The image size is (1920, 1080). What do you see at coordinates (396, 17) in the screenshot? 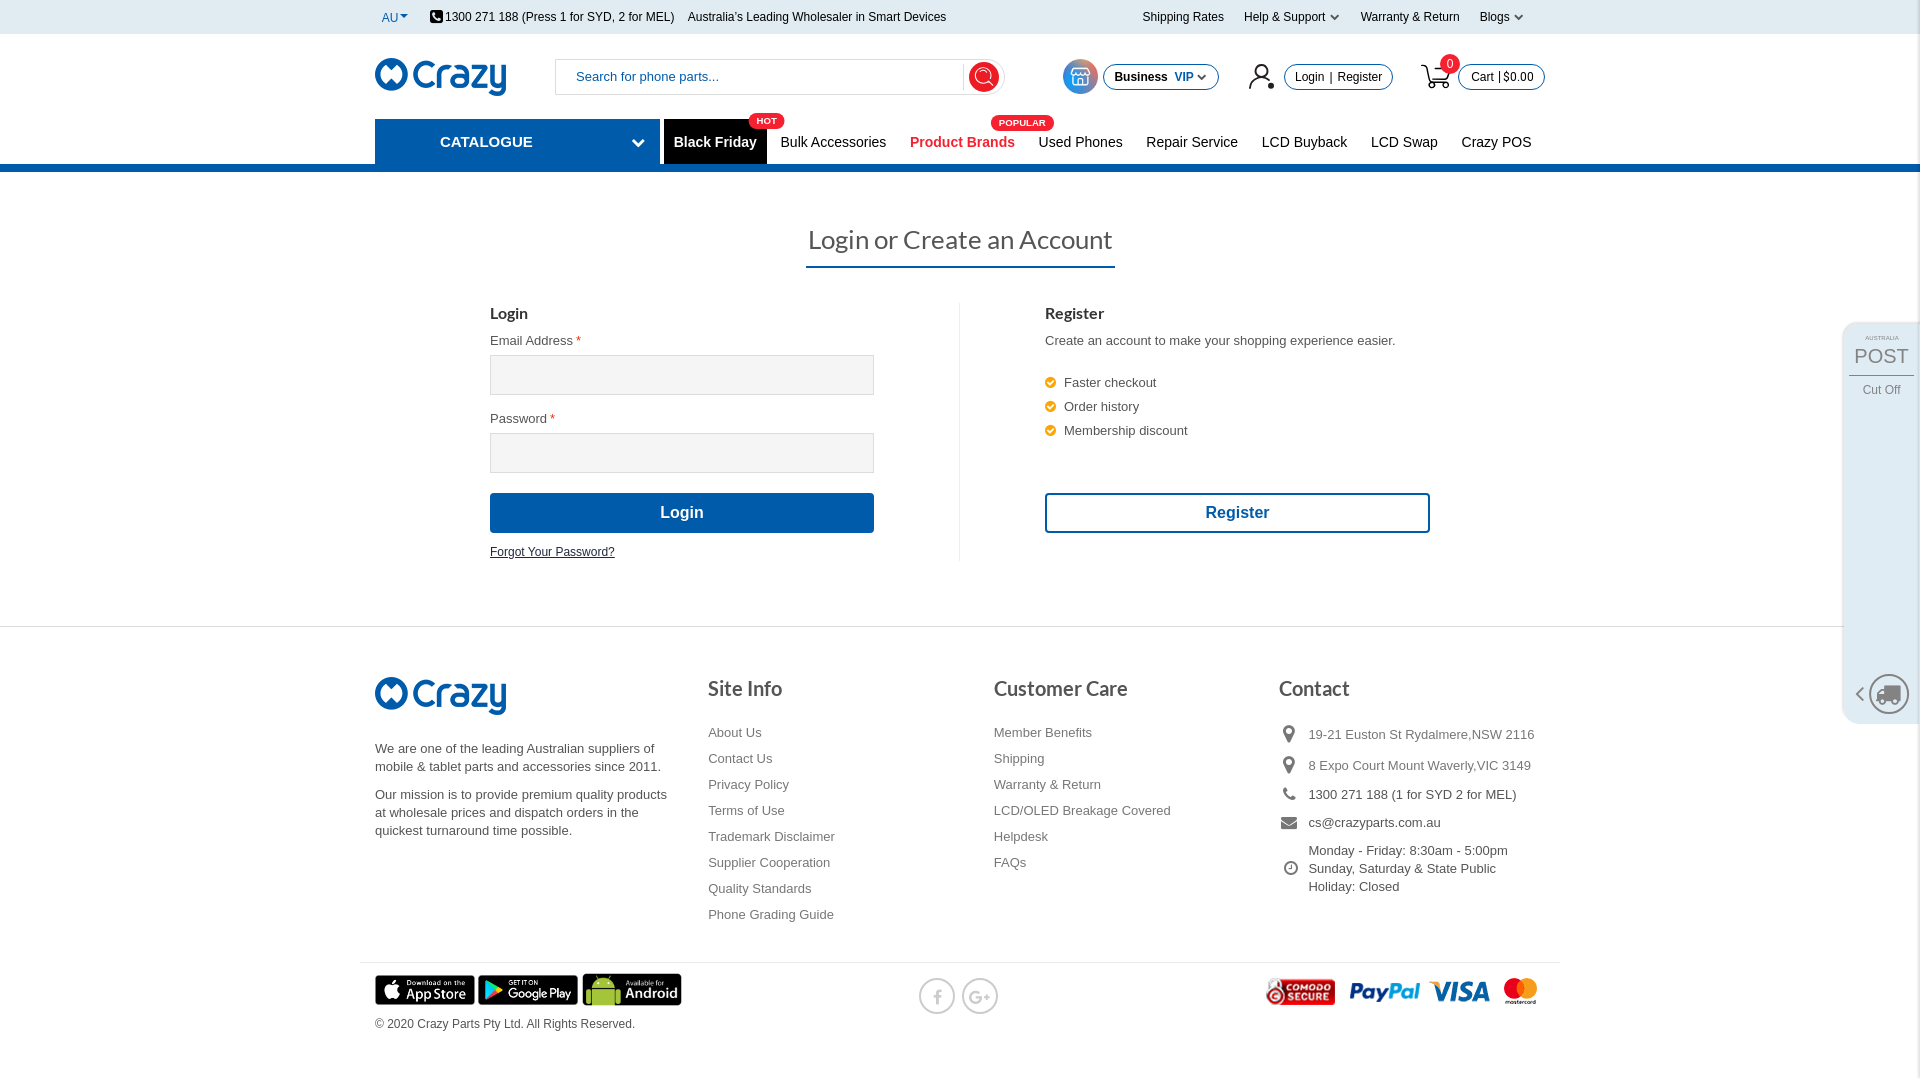
I see `AU` at bounding box center [396, 17].